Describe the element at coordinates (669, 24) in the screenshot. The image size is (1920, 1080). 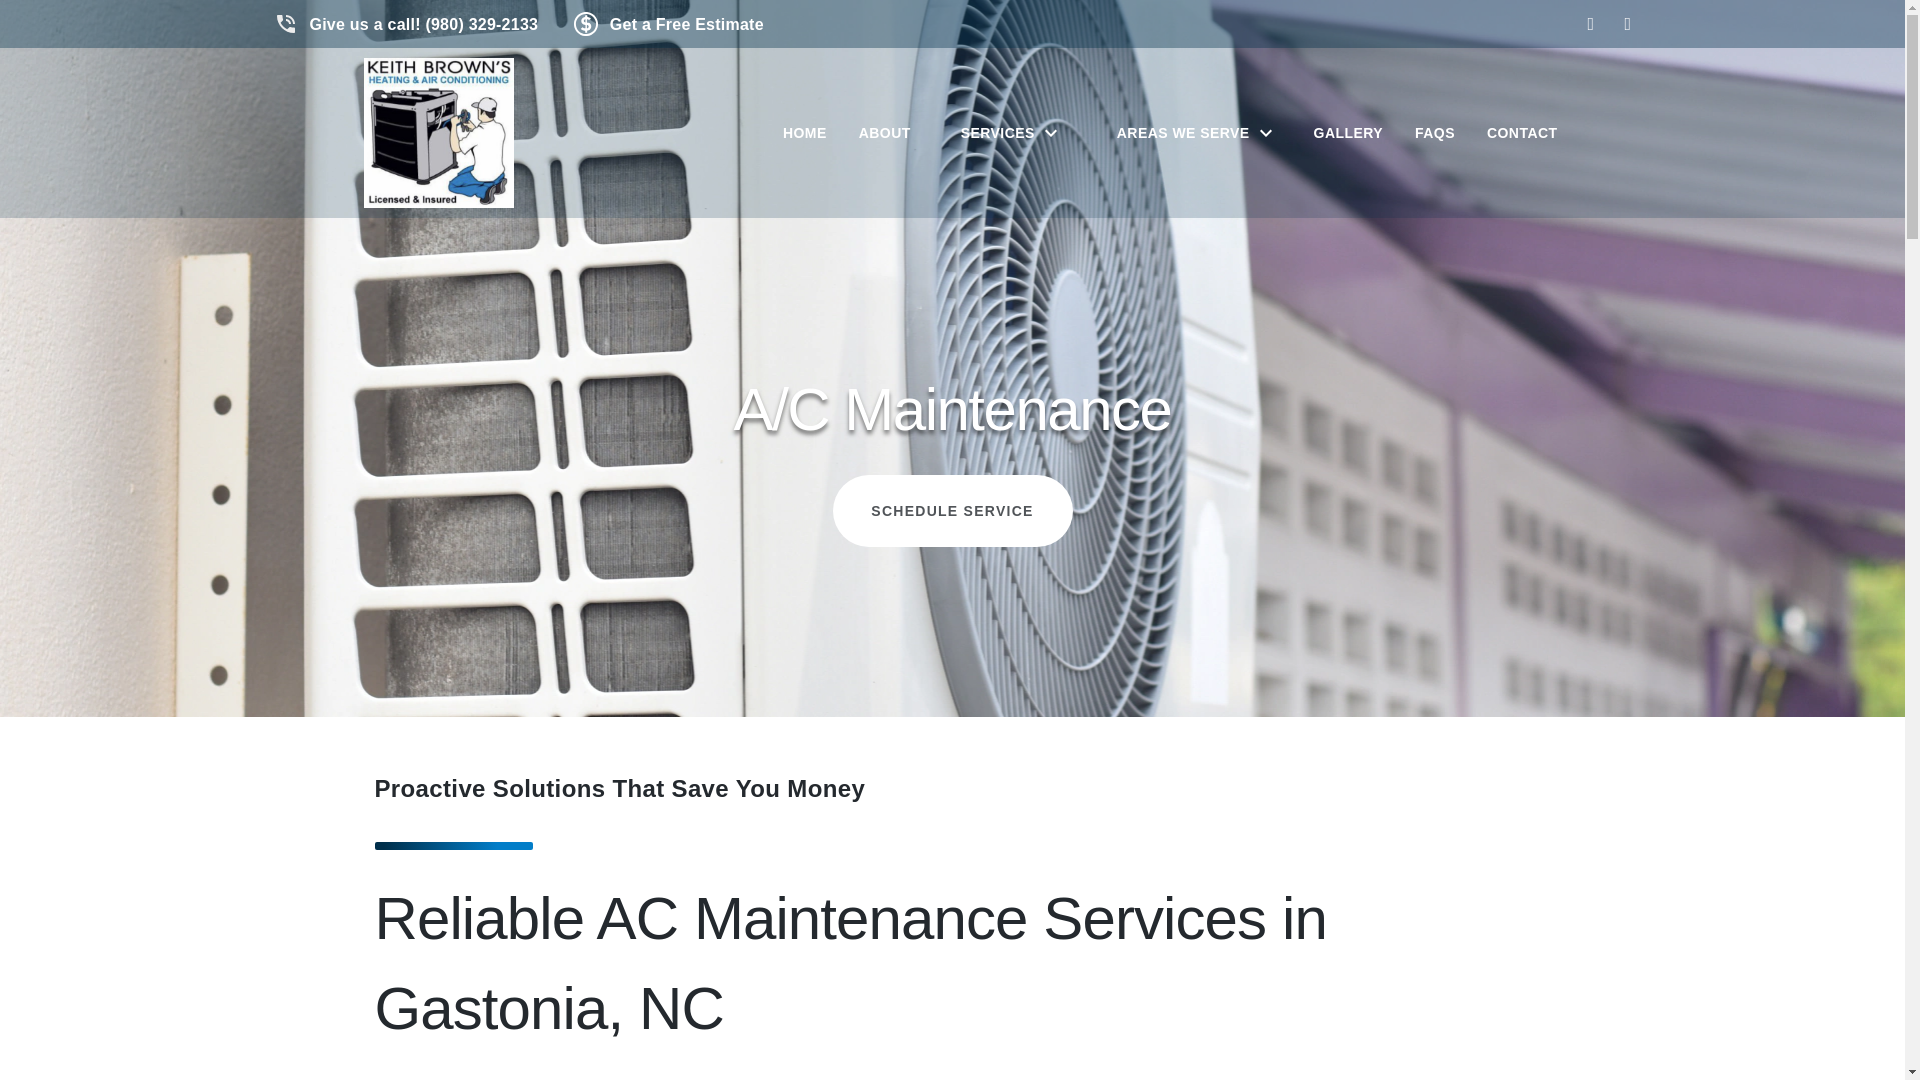
I see `Get a Free Estimate` at that location.